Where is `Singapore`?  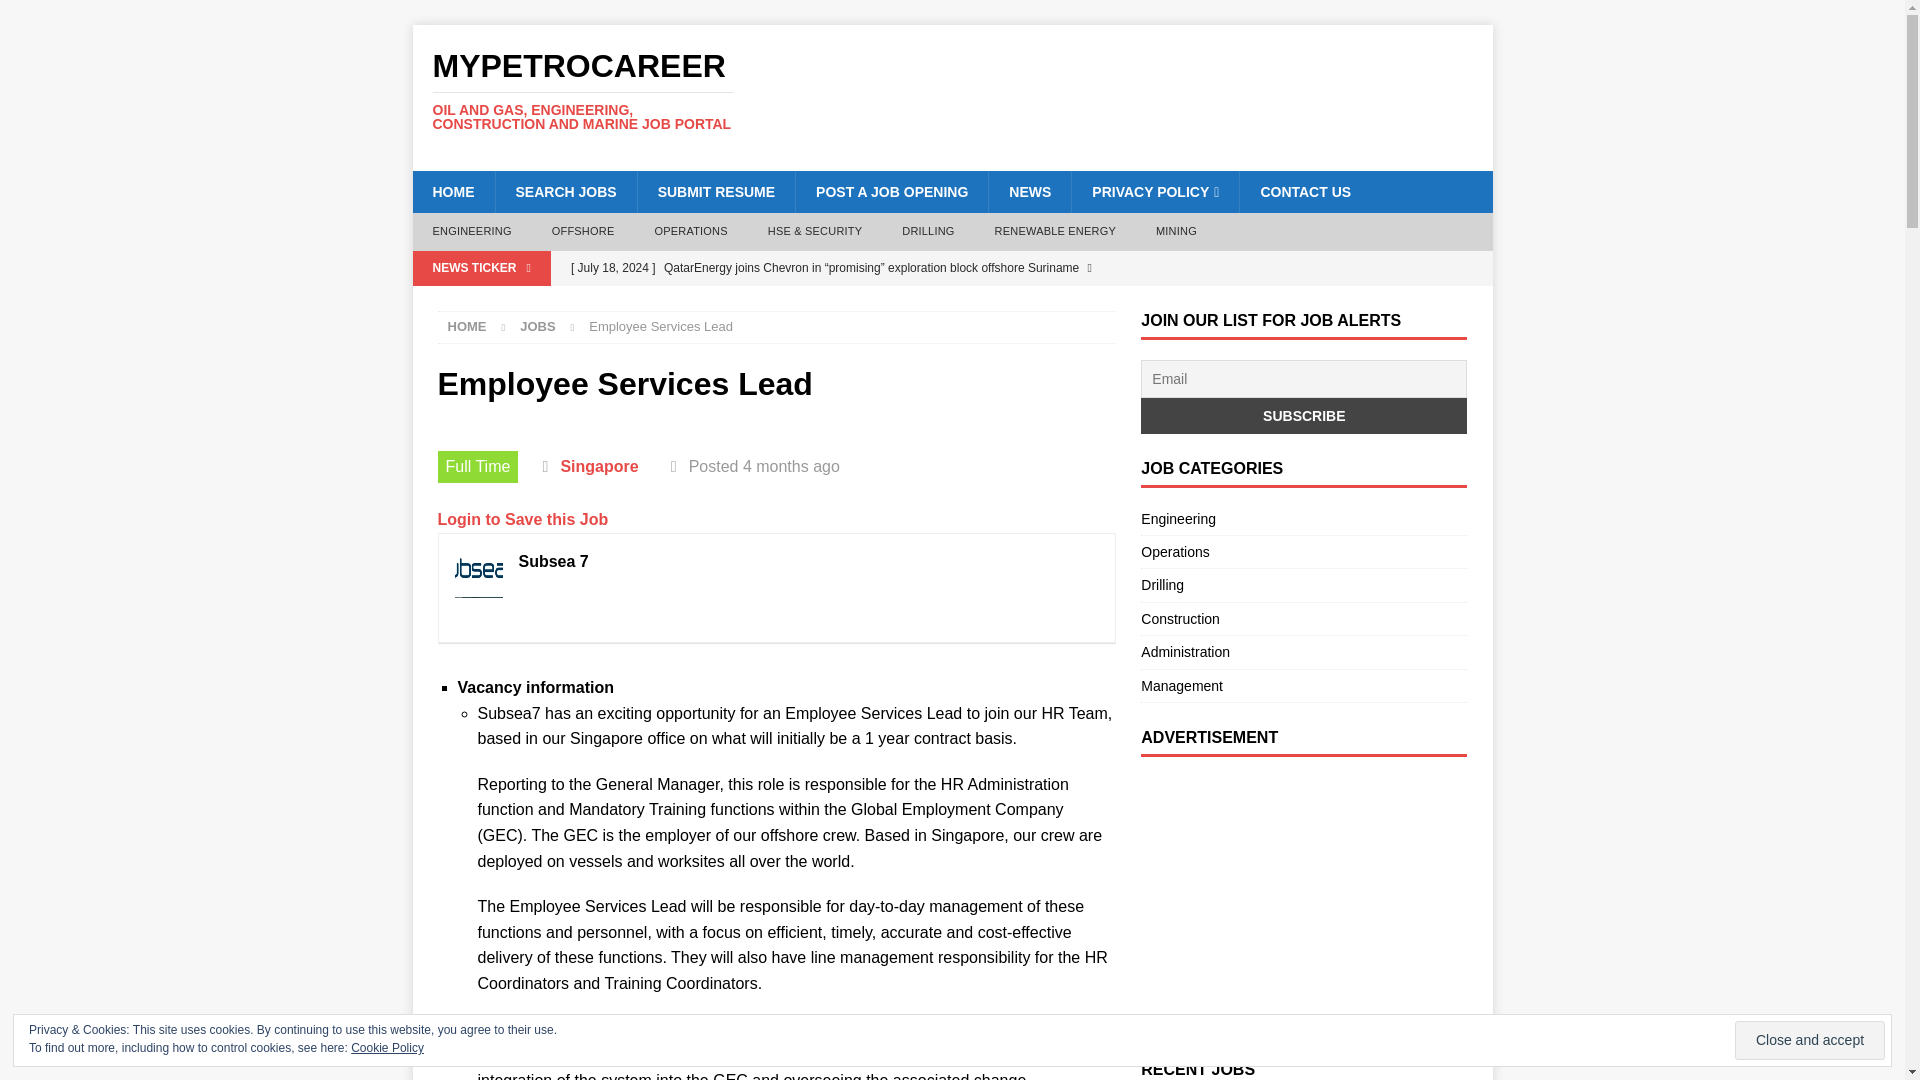
Singapore is located at coordinates (598, 466).